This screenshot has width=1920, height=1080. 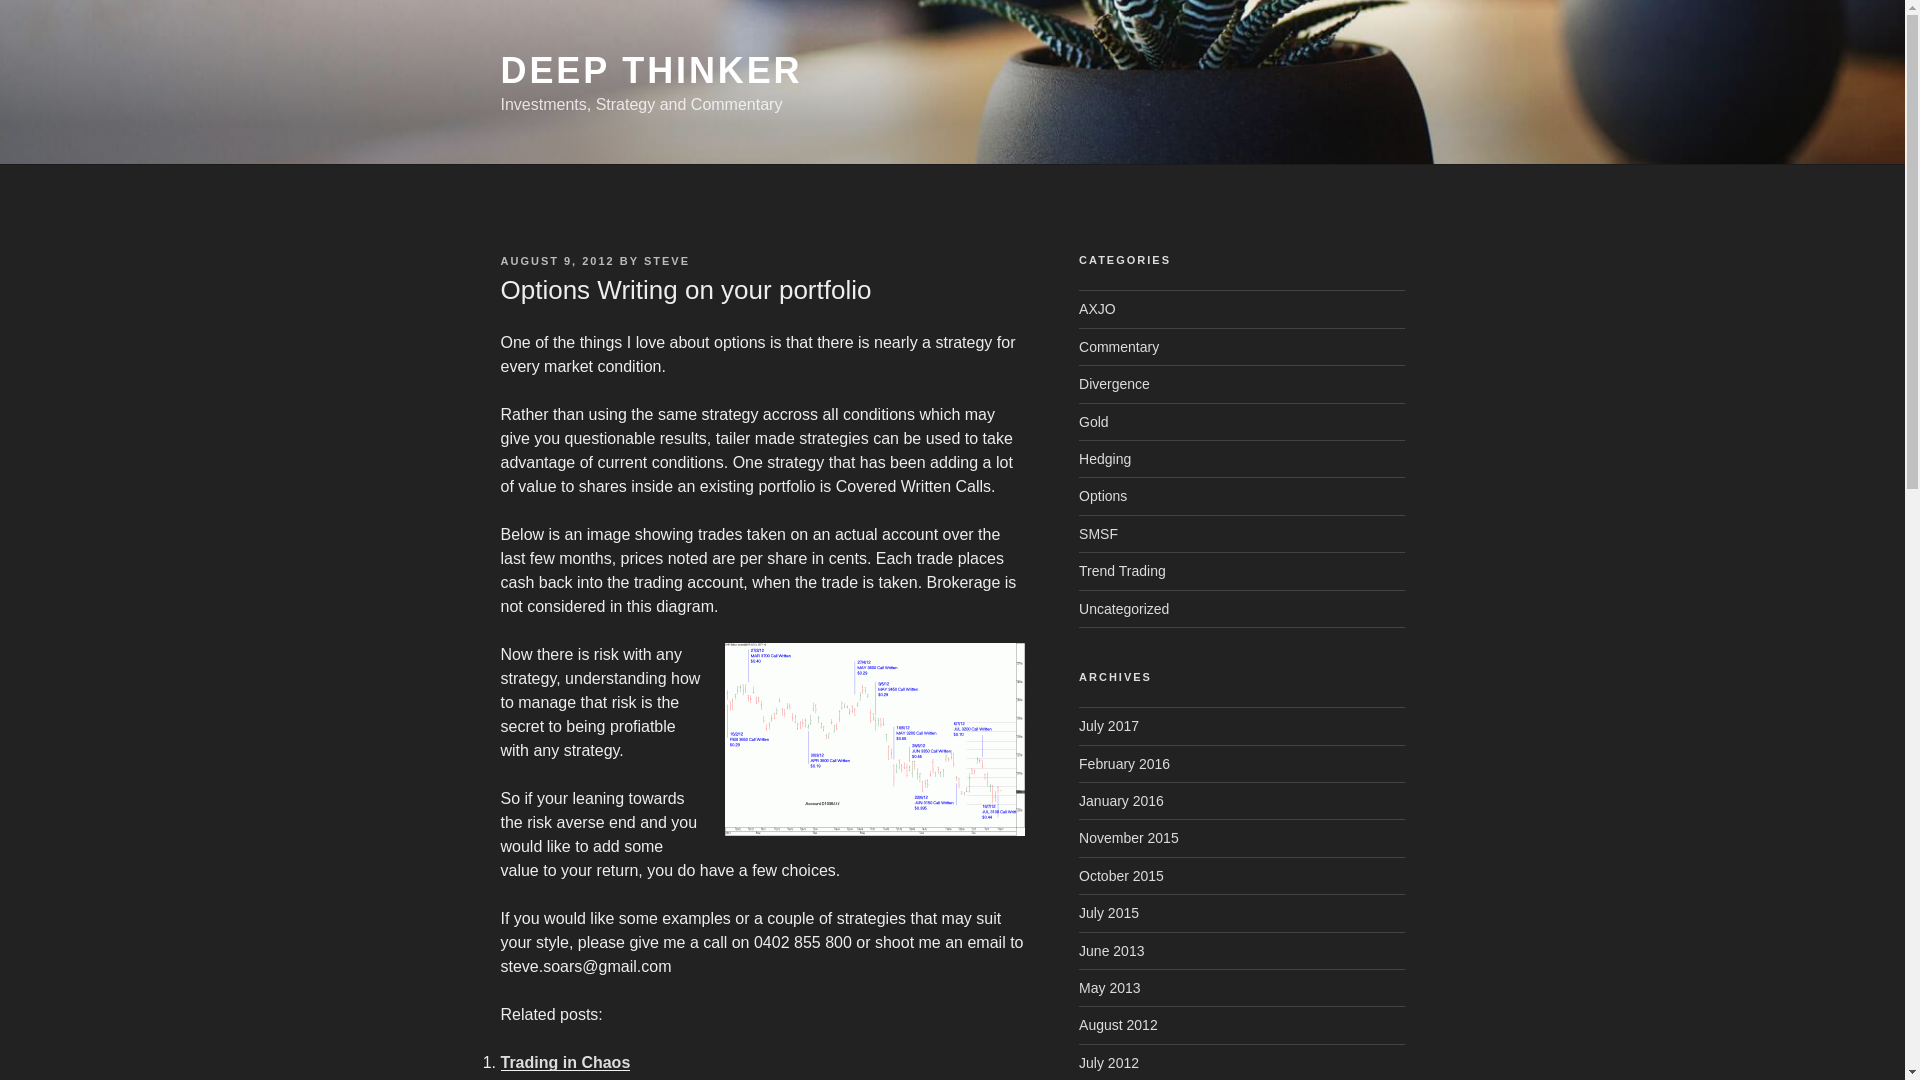 I want to click on November 2015, so click(x=1128, y=838).